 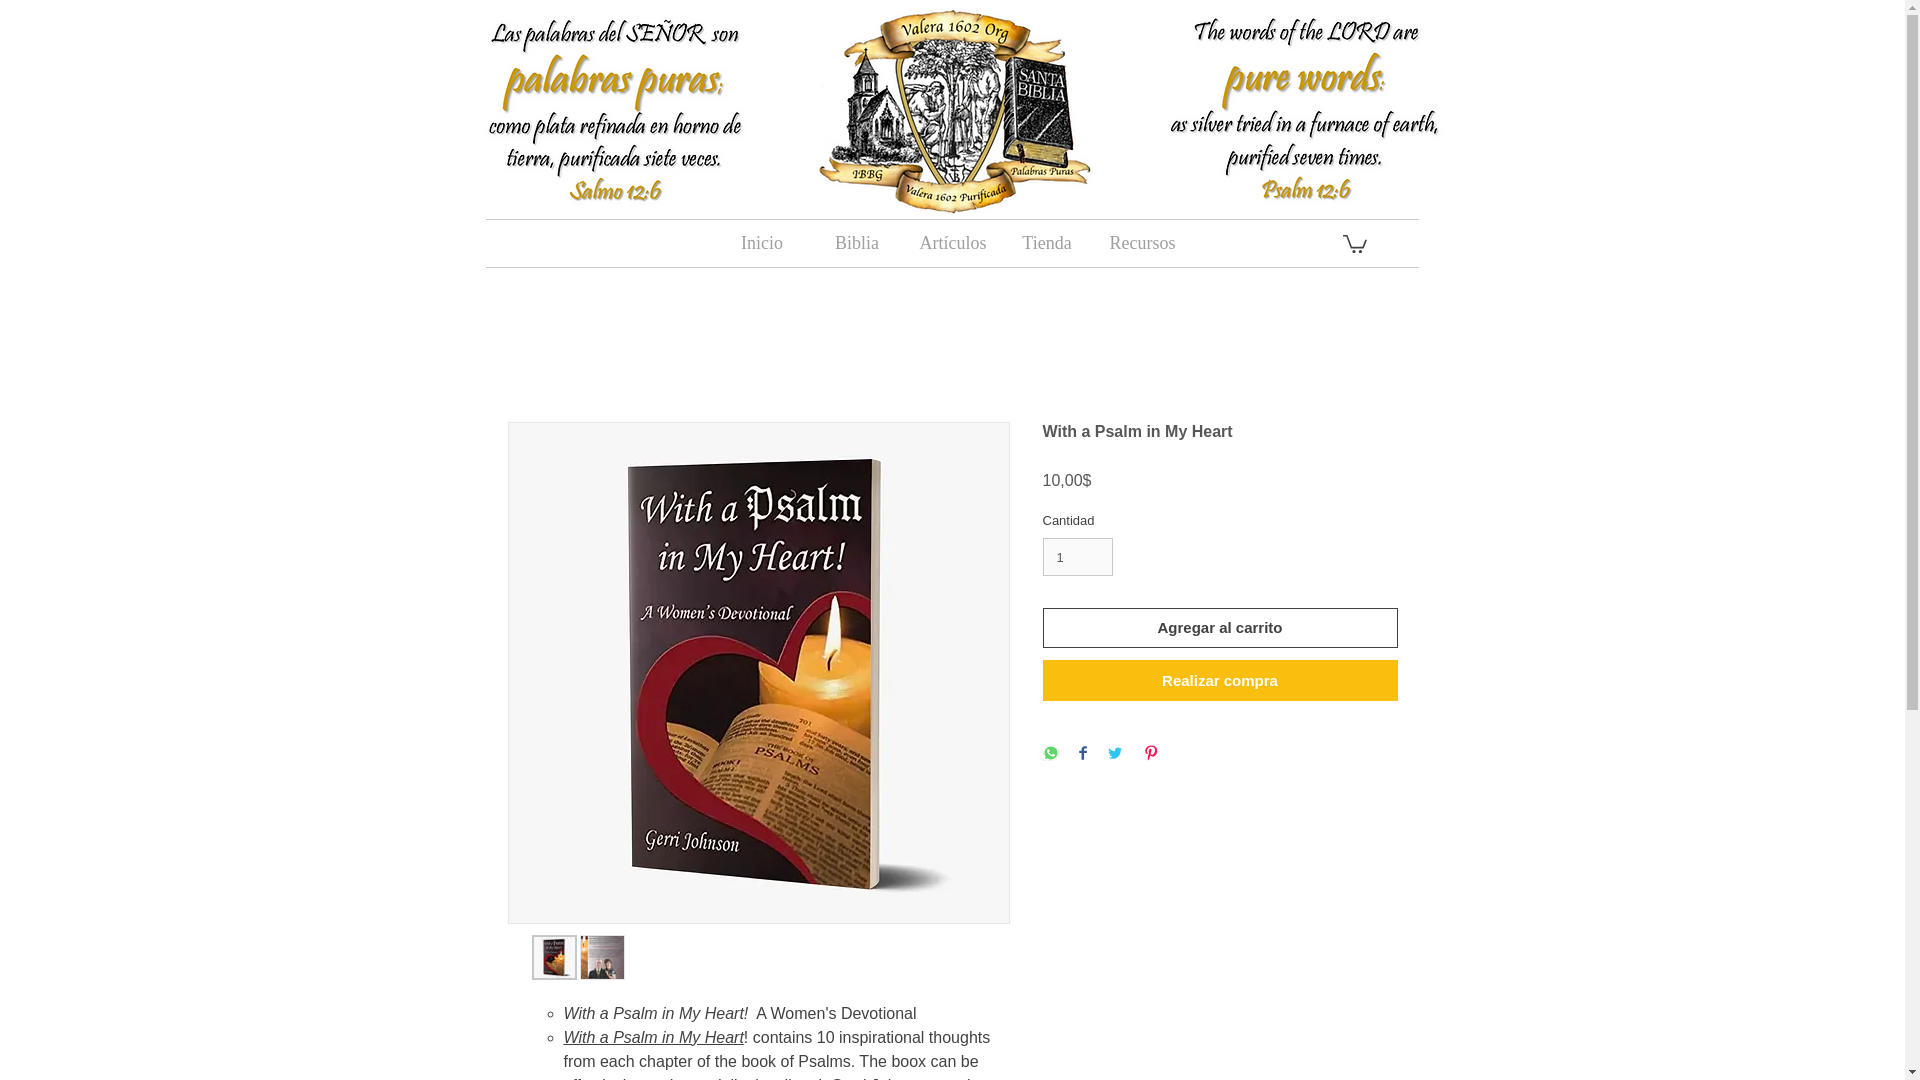 What do you see at coordinates (1220, 628) in the screenshot?
I see `Agregar al carrito` at bounding box center [1220, 628].